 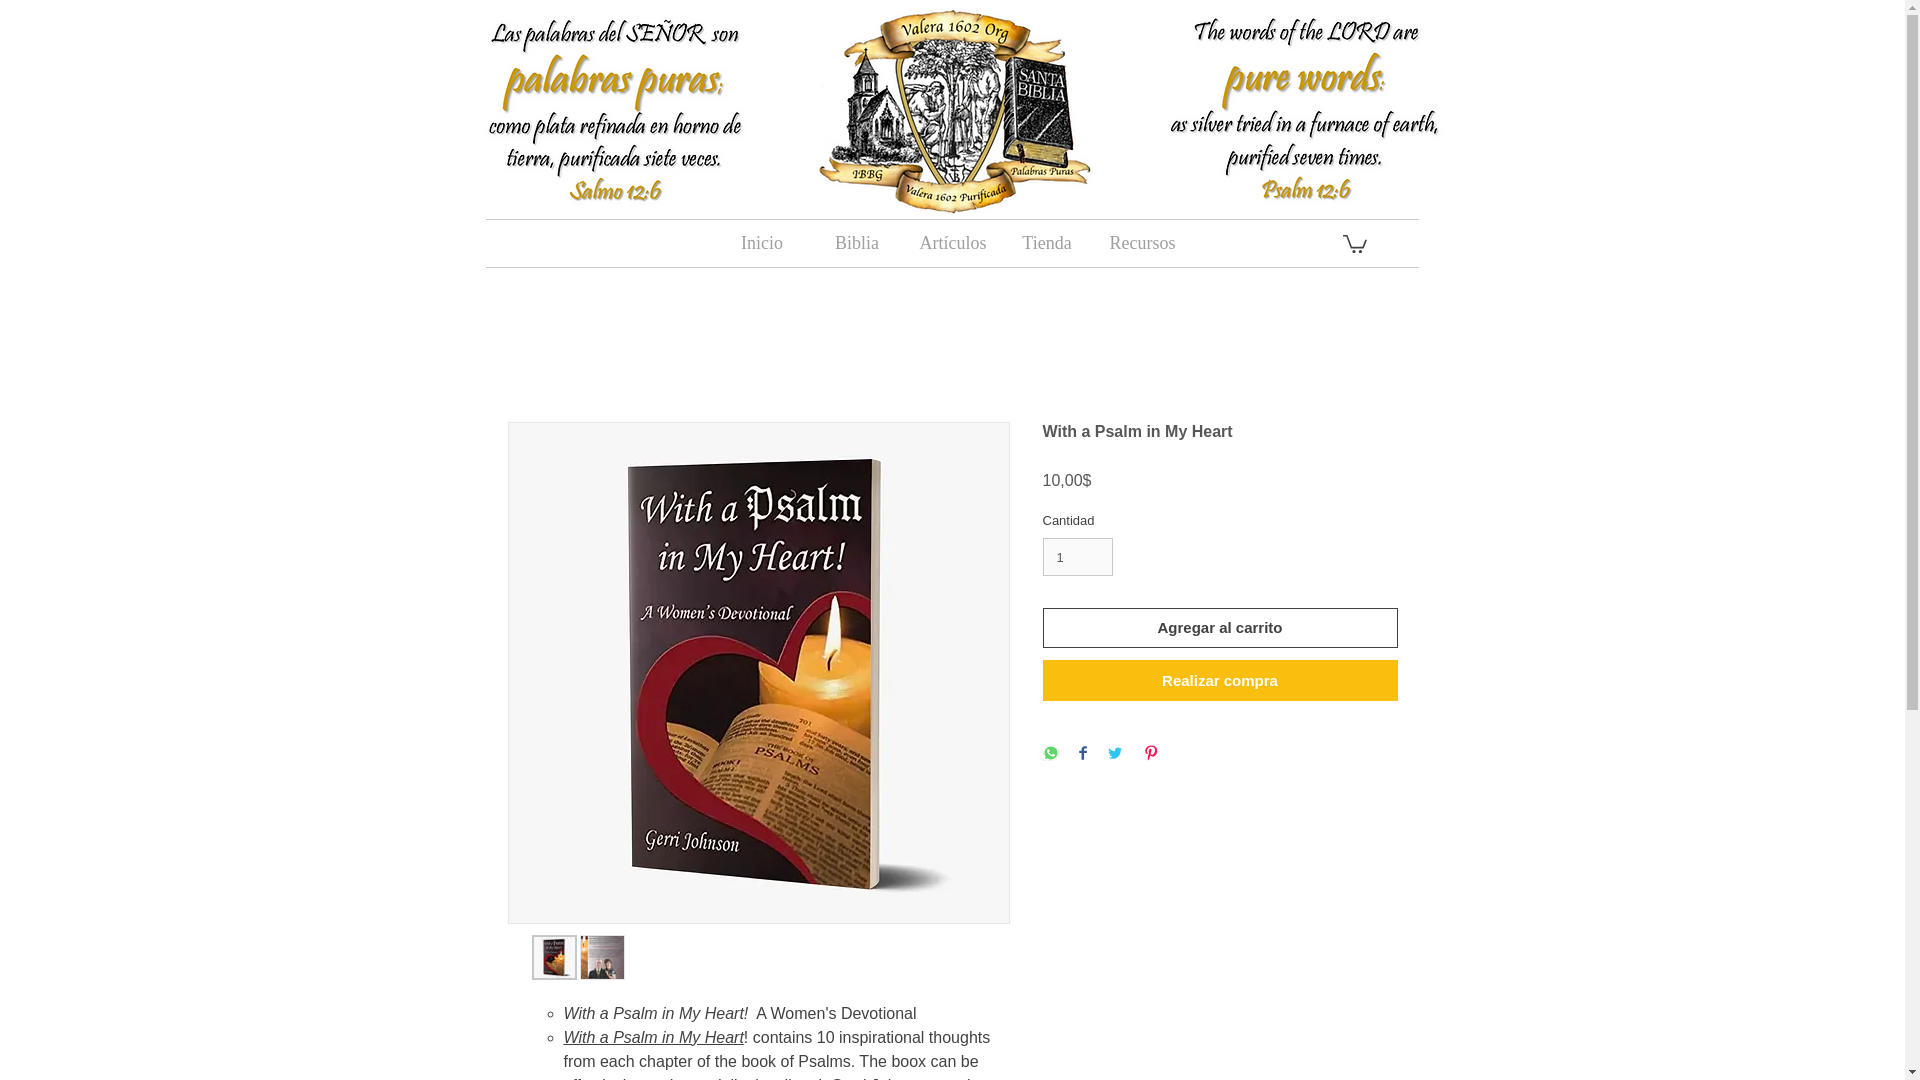 What do you see at coordinates (1220, 628) in the screenshot?
I see `Agregar al carrito` at bounding box center [1220, 628].